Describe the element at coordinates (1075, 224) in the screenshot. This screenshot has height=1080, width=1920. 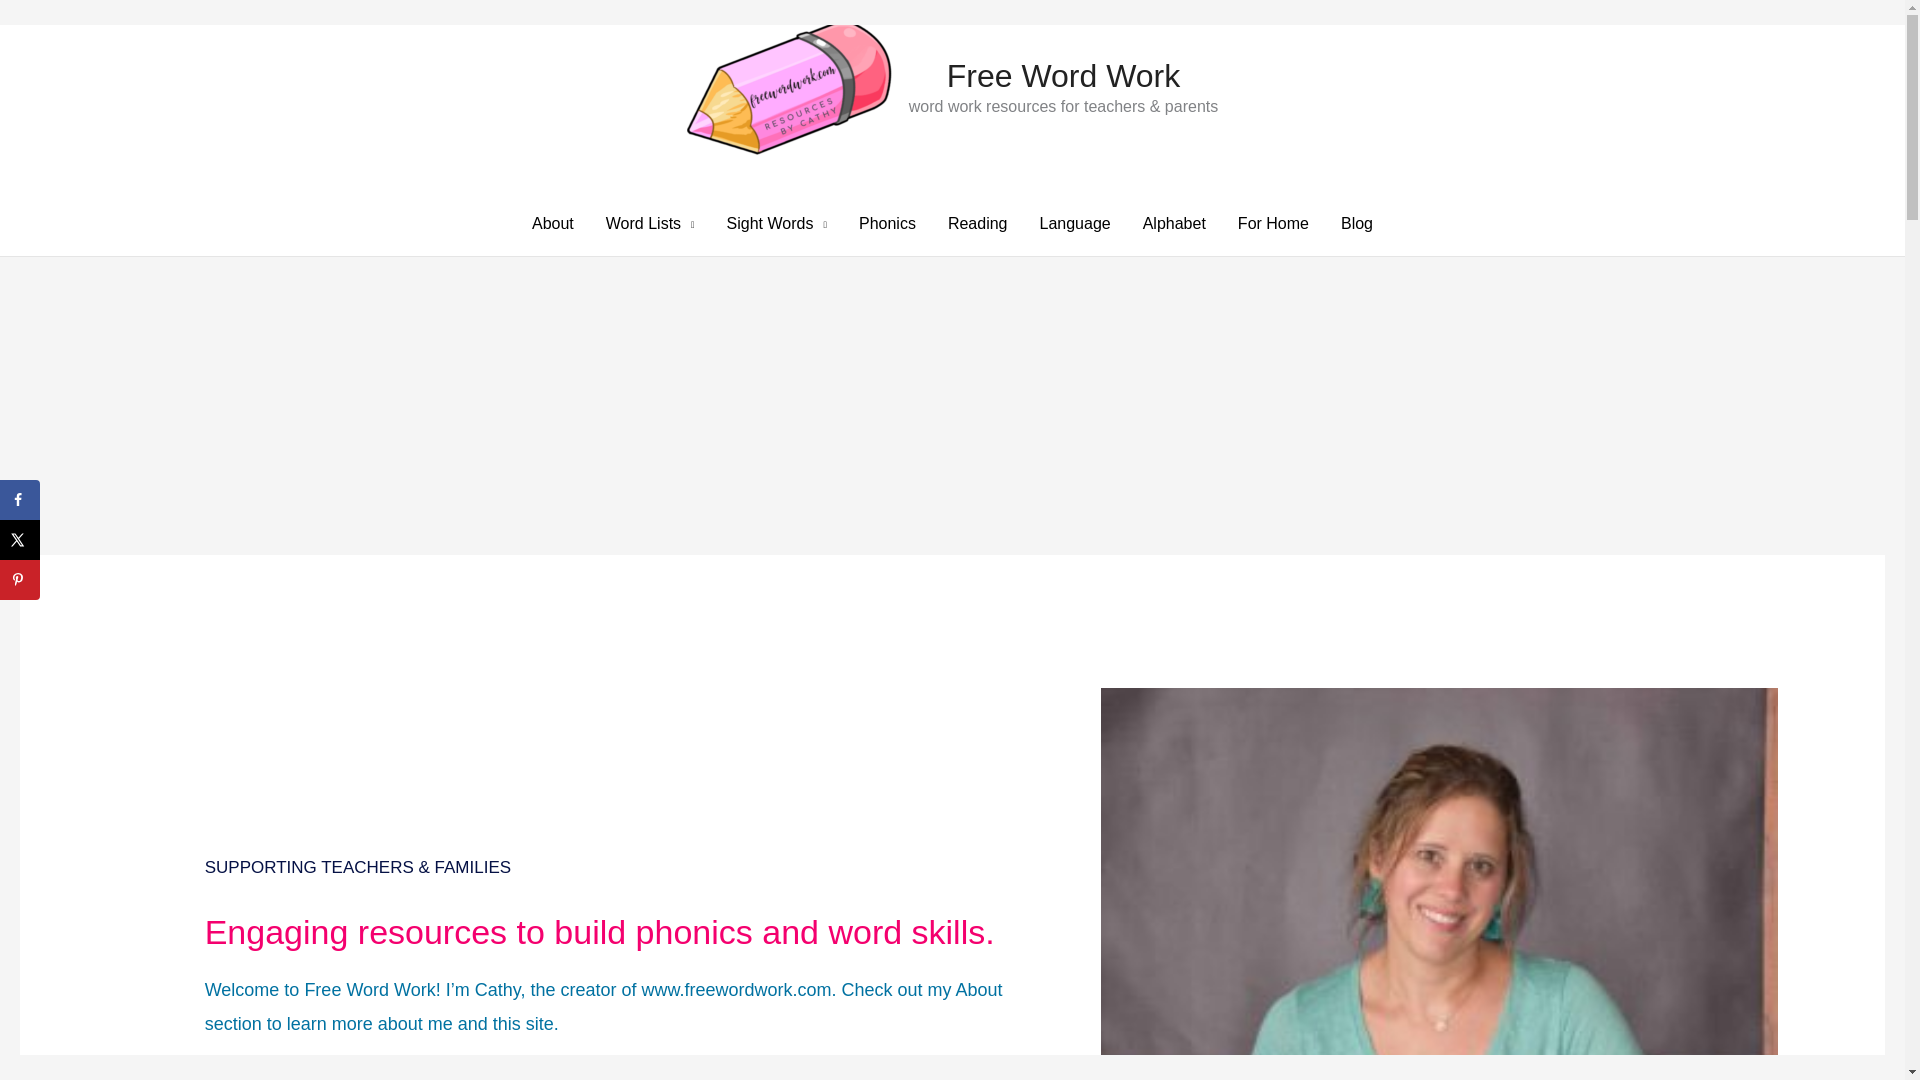
I see `Language` at that location.